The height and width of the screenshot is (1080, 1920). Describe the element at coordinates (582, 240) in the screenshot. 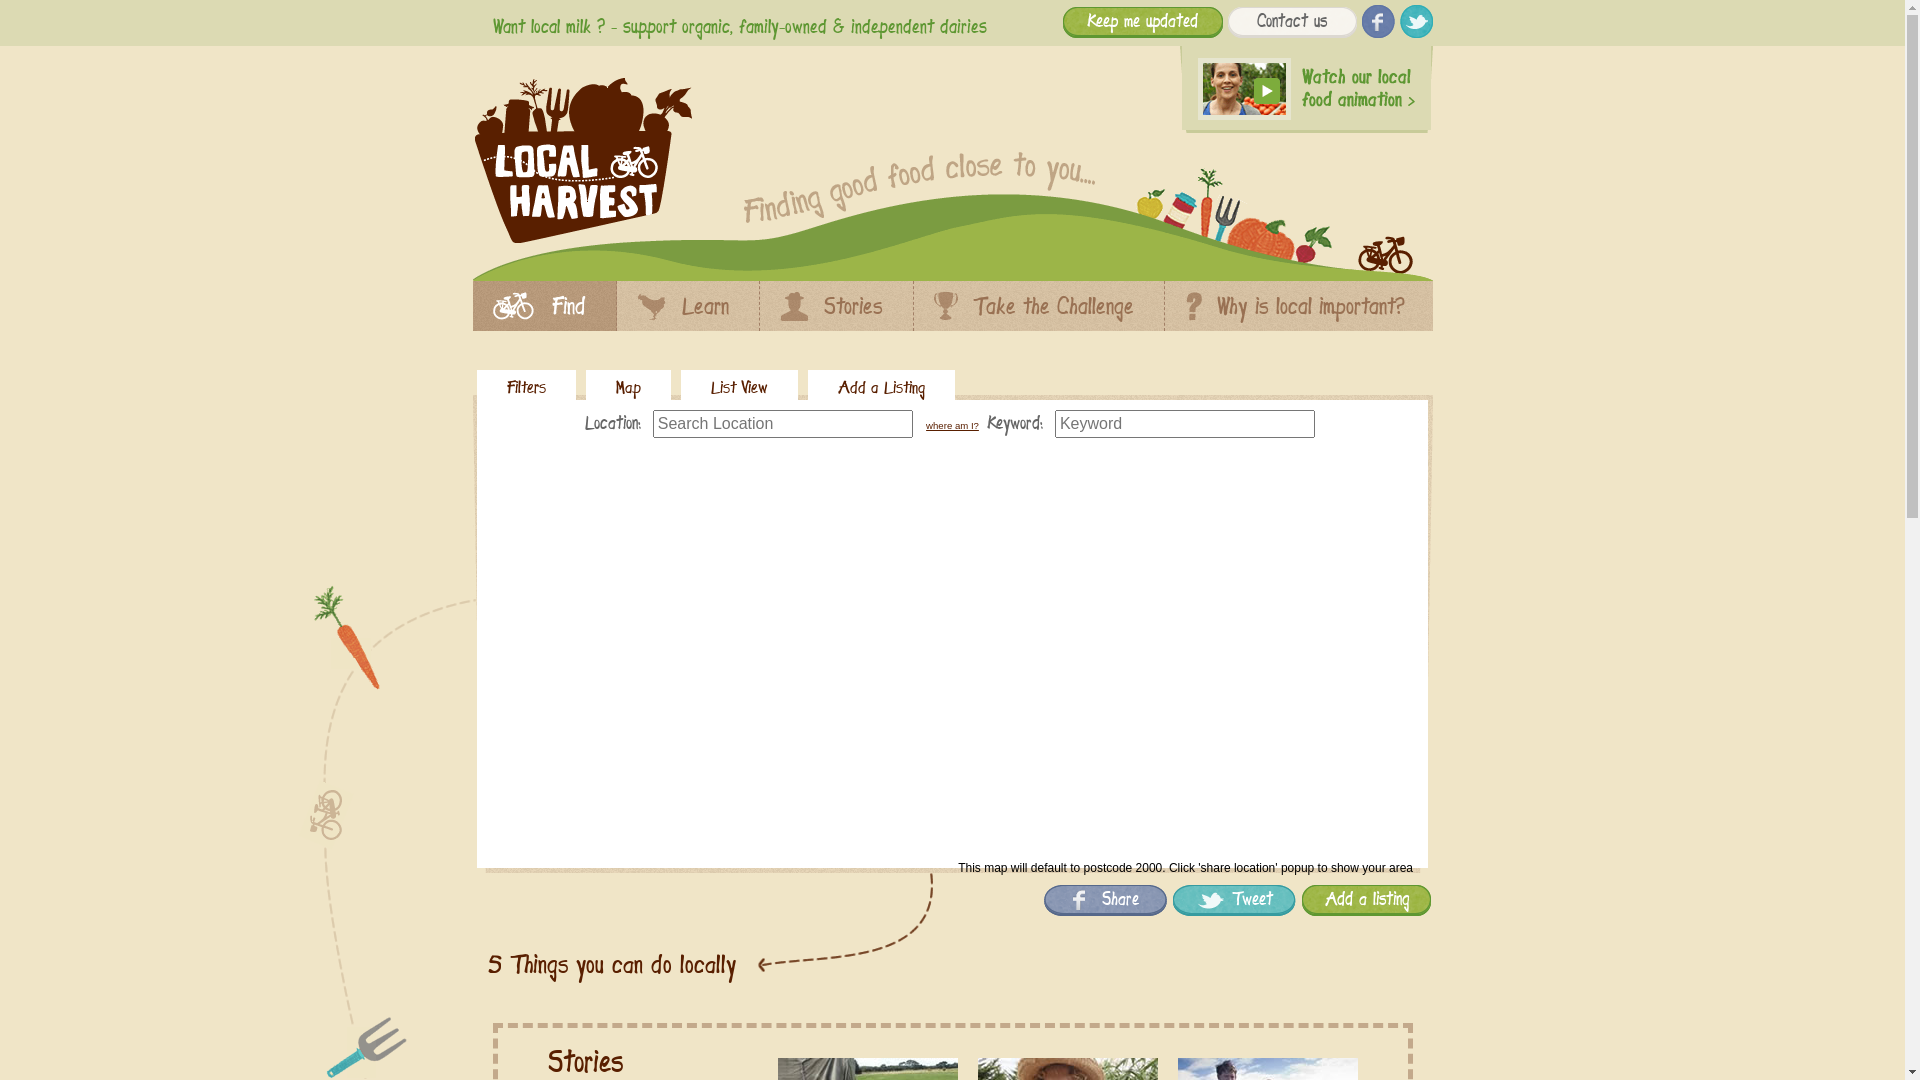

I see `Local Harvest` at that location.